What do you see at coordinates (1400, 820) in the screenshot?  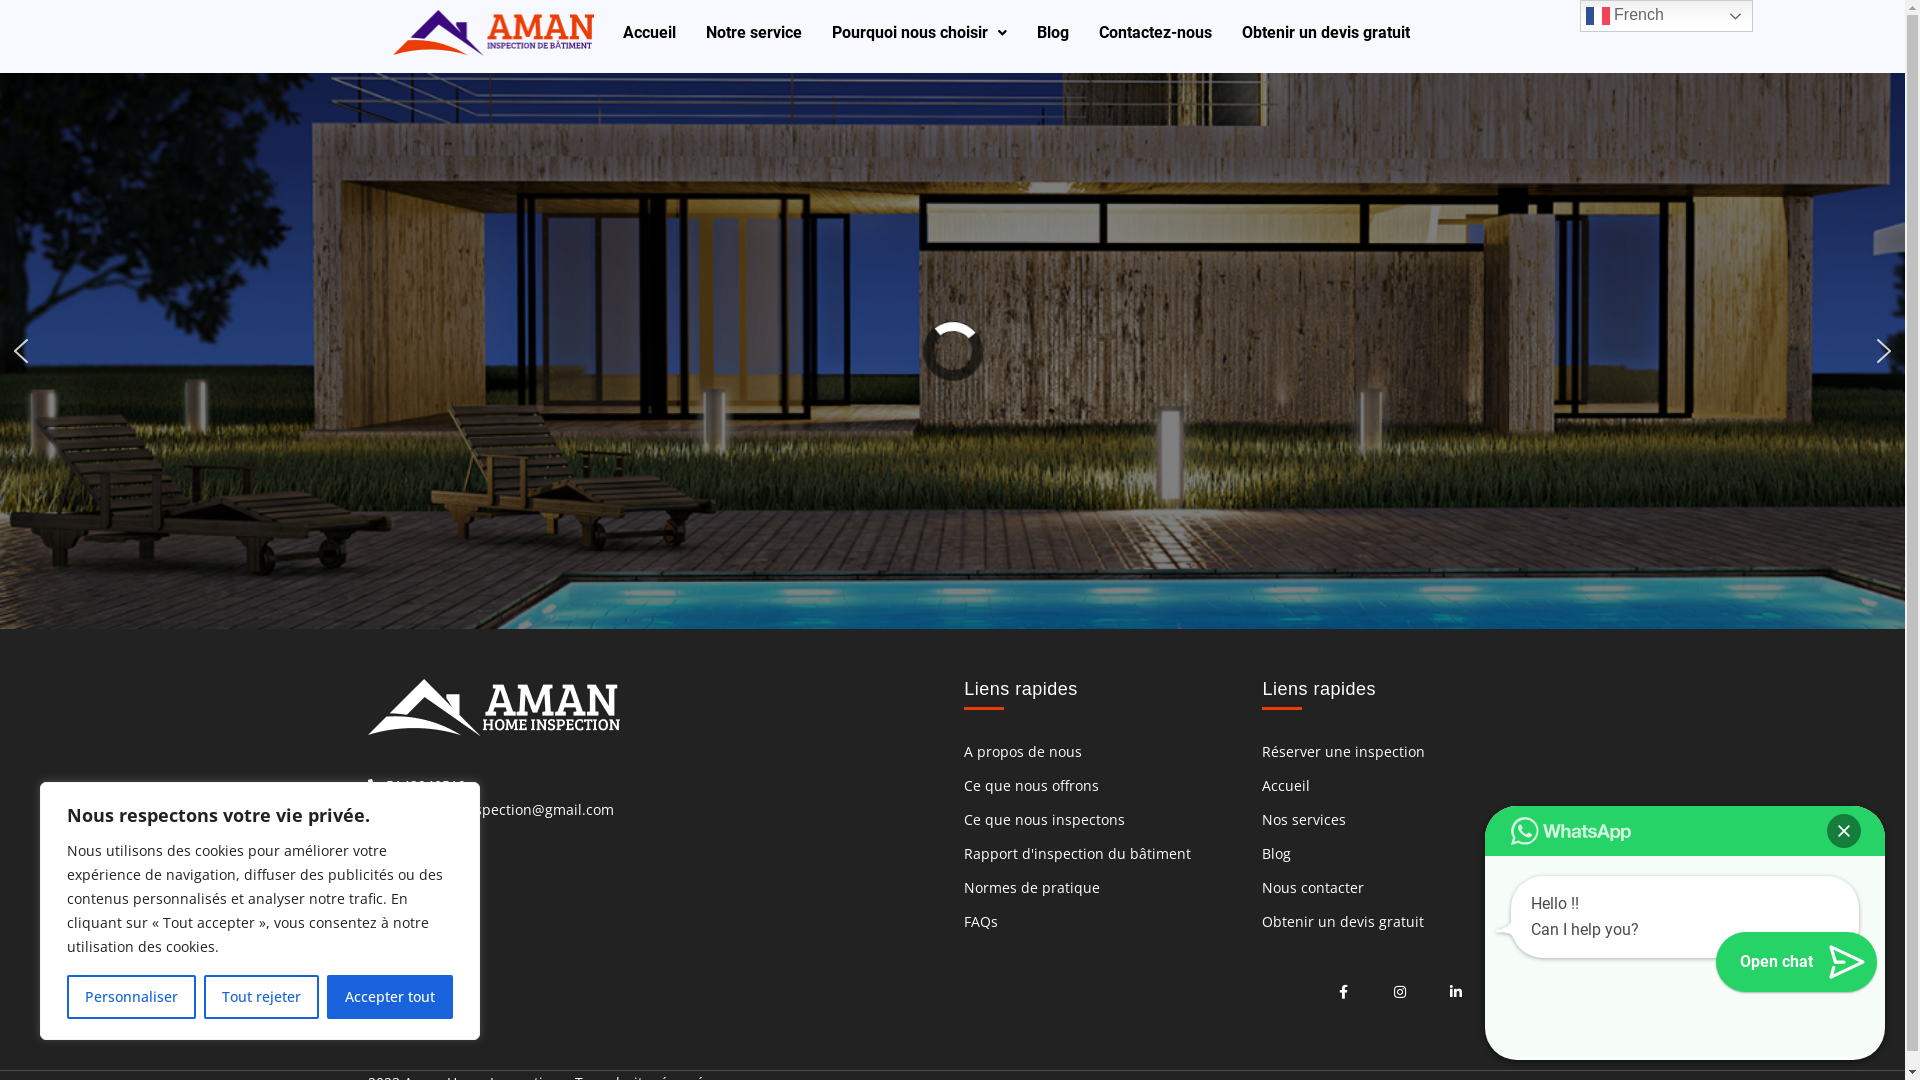 I see `Nos services` at bounding box center [1400, 820].